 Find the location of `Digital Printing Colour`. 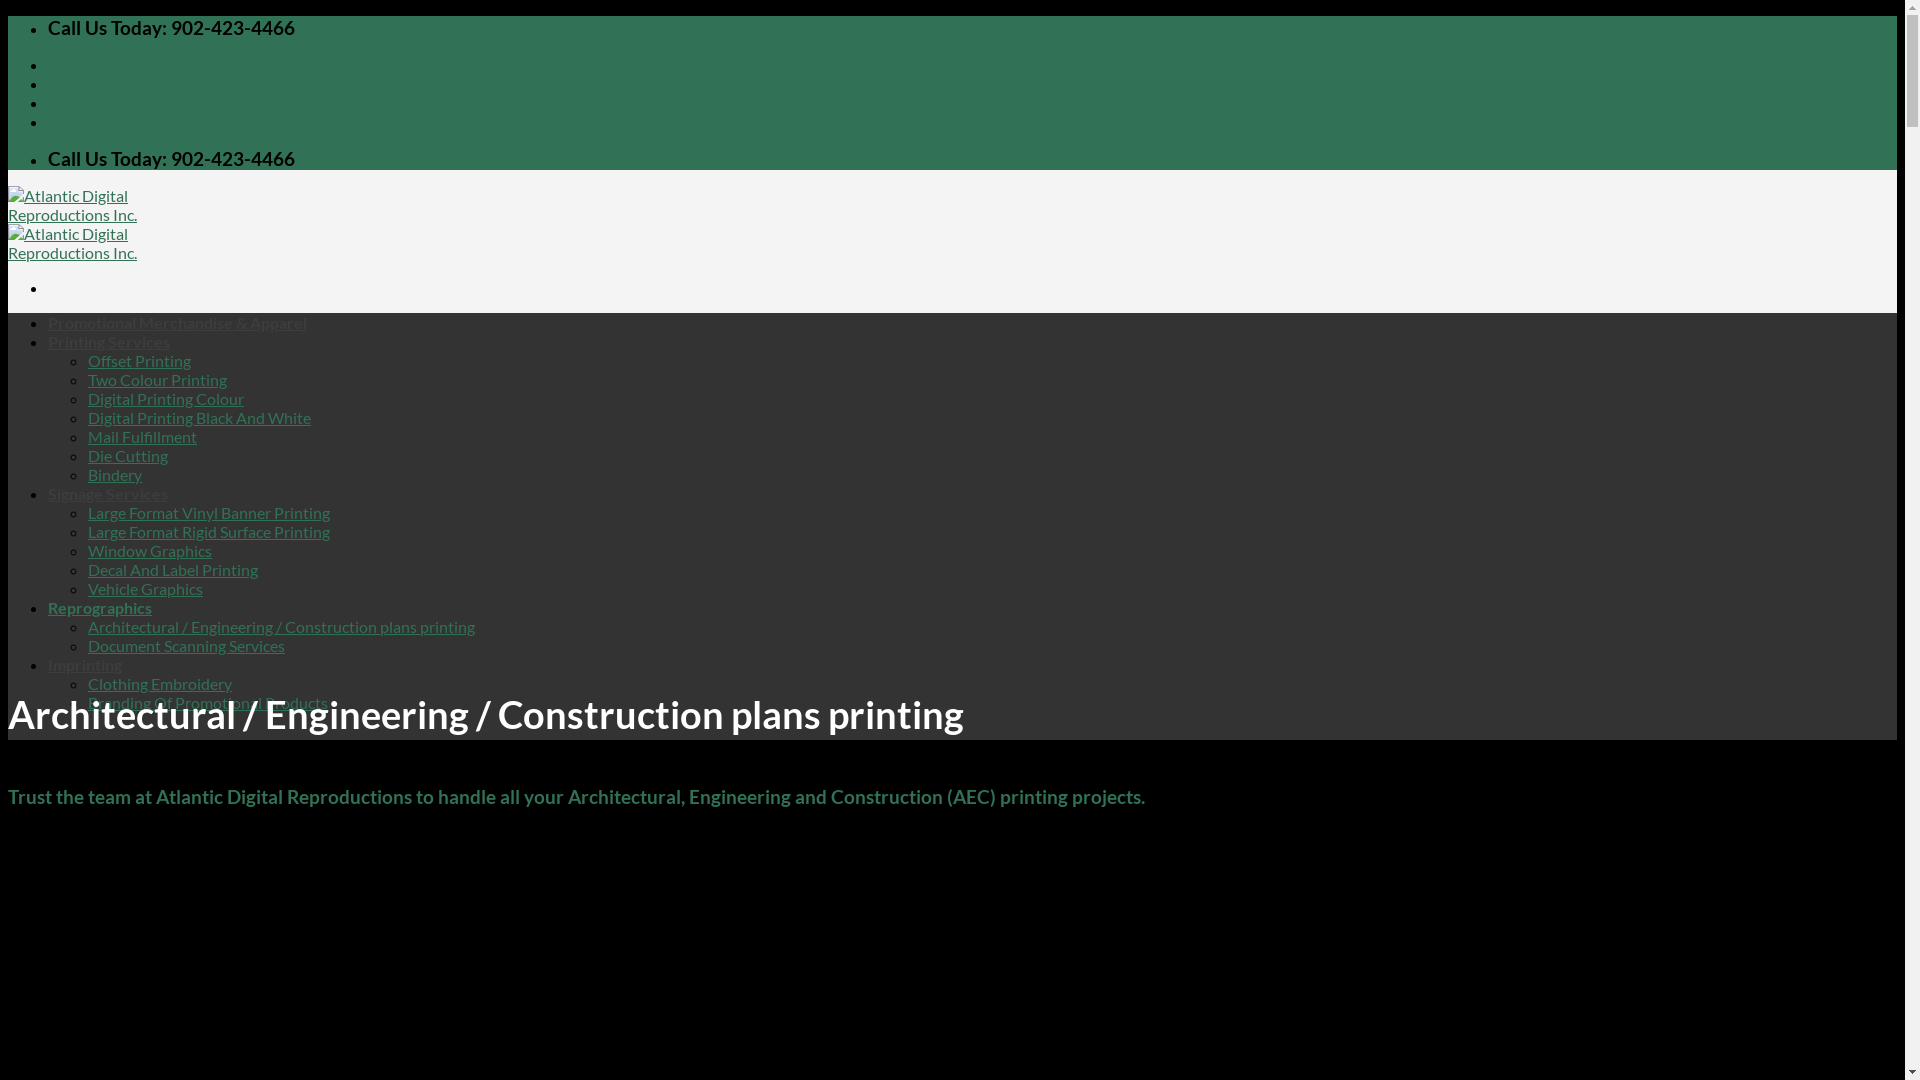

Digital Printing Colour is located at coordinates (166, 398).